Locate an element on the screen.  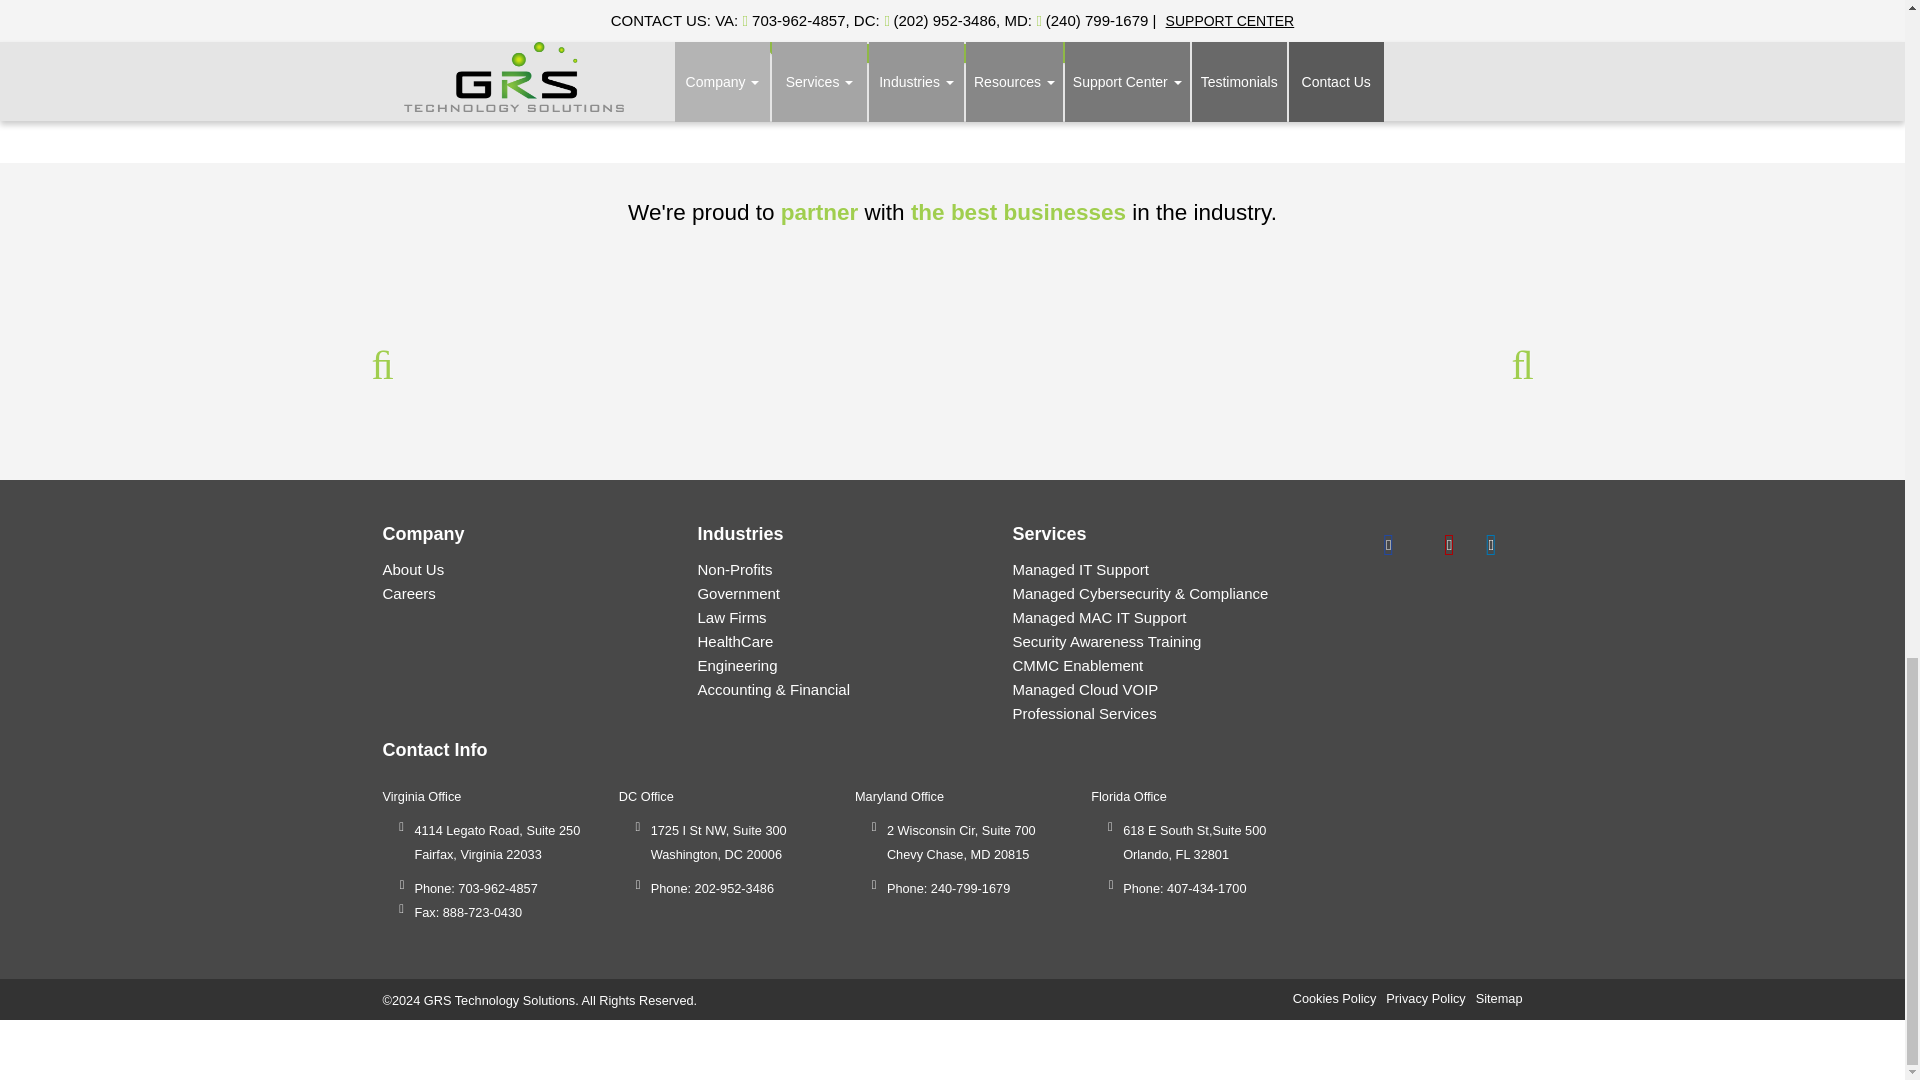
Engineering is located at coordinates (736, 664).